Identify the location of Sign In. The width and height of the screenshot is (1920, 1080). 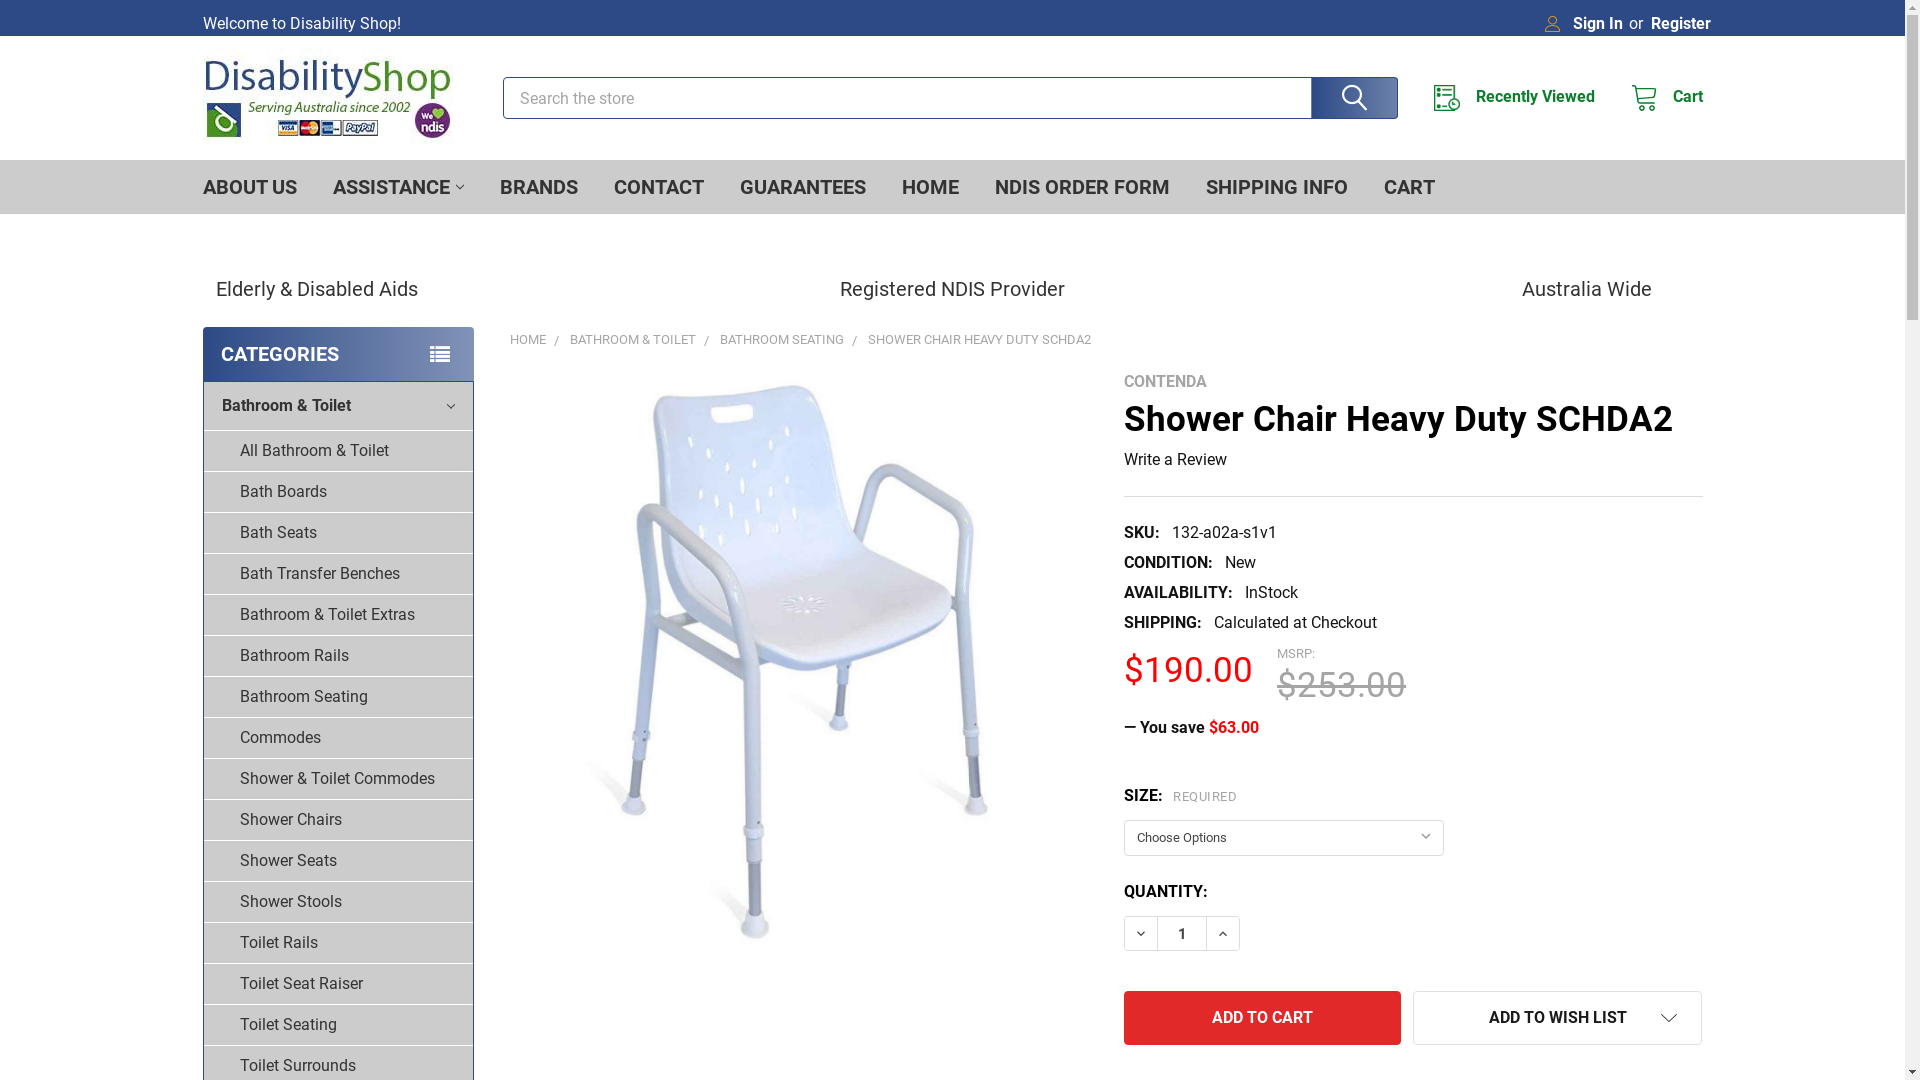
(1584, 18).